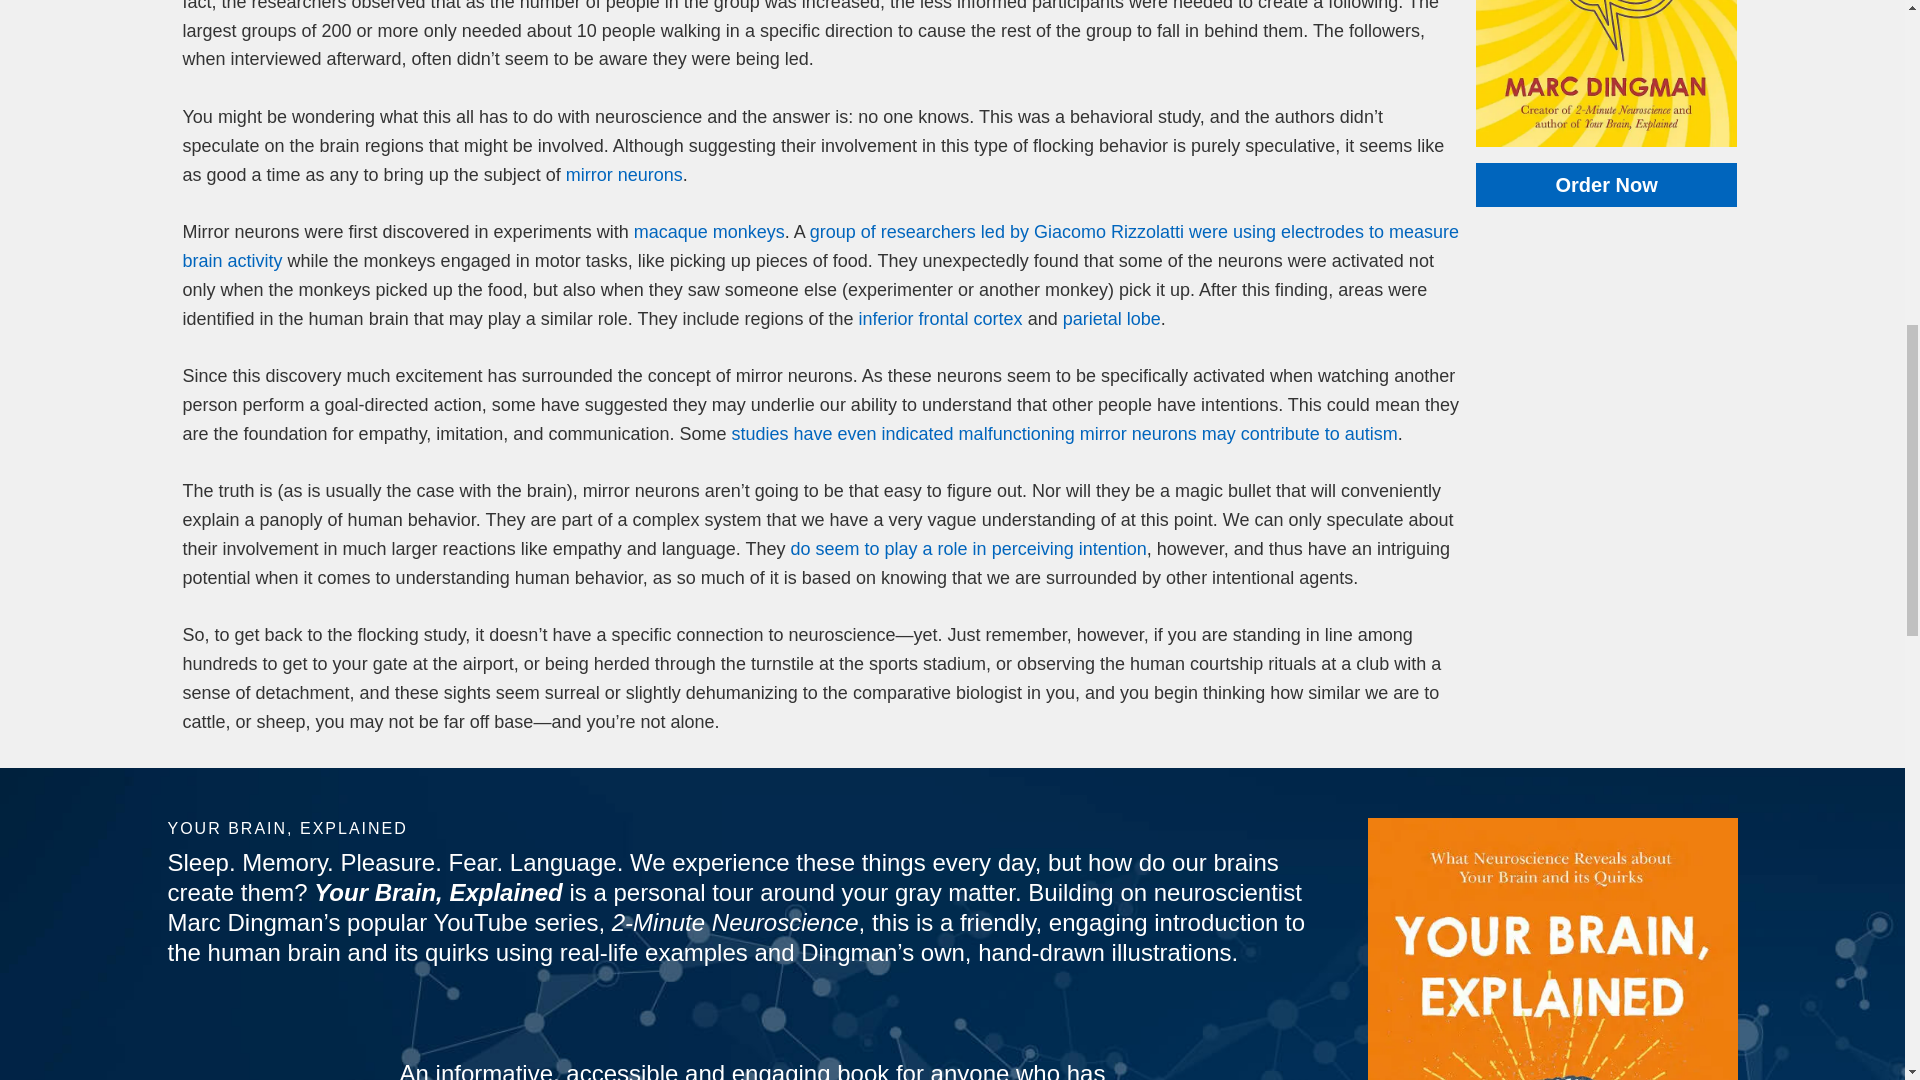  What do you see at coordinates (1112, 318) in the screenshot?
I see `parietal lobe` at bounding box center [1112, 318].